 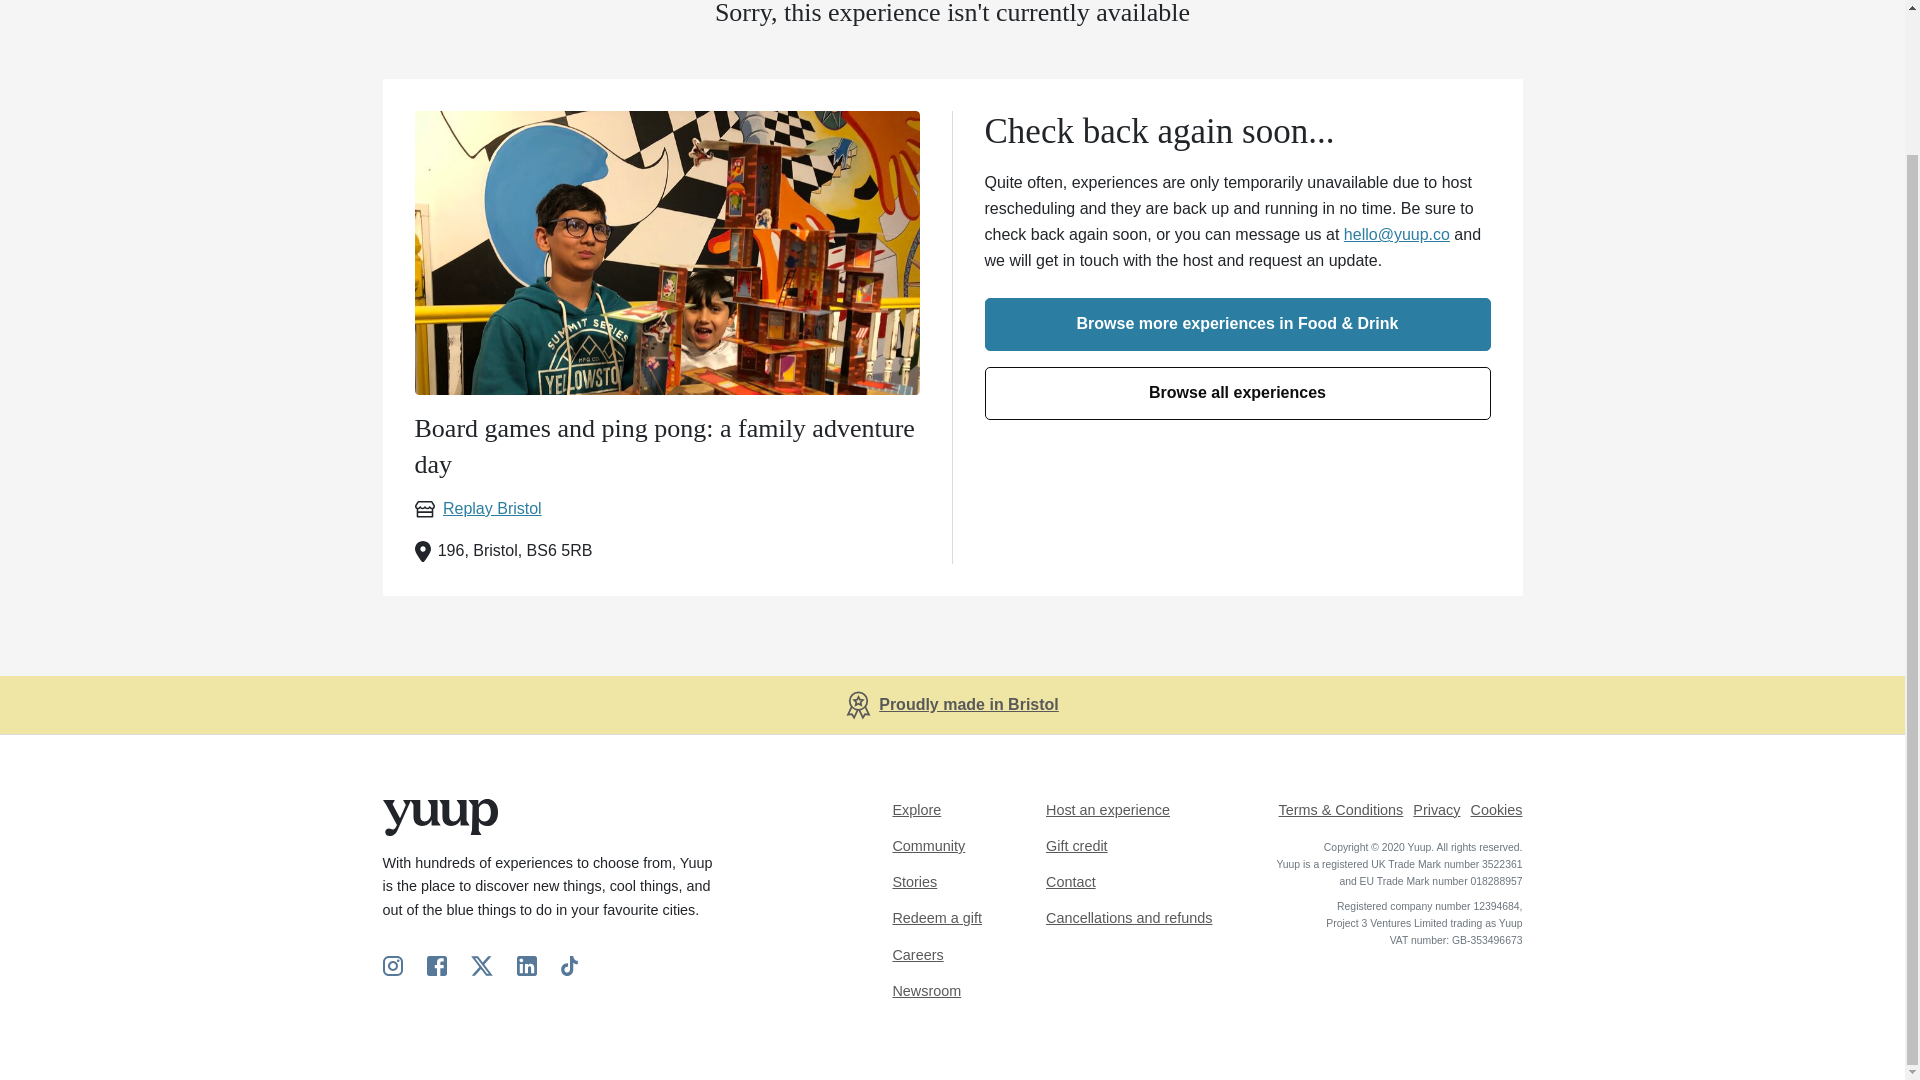 What do you see at coordinates (1076, 846) in the screenshot?
I see `Gift credit` at bounding box center [1076, 846].